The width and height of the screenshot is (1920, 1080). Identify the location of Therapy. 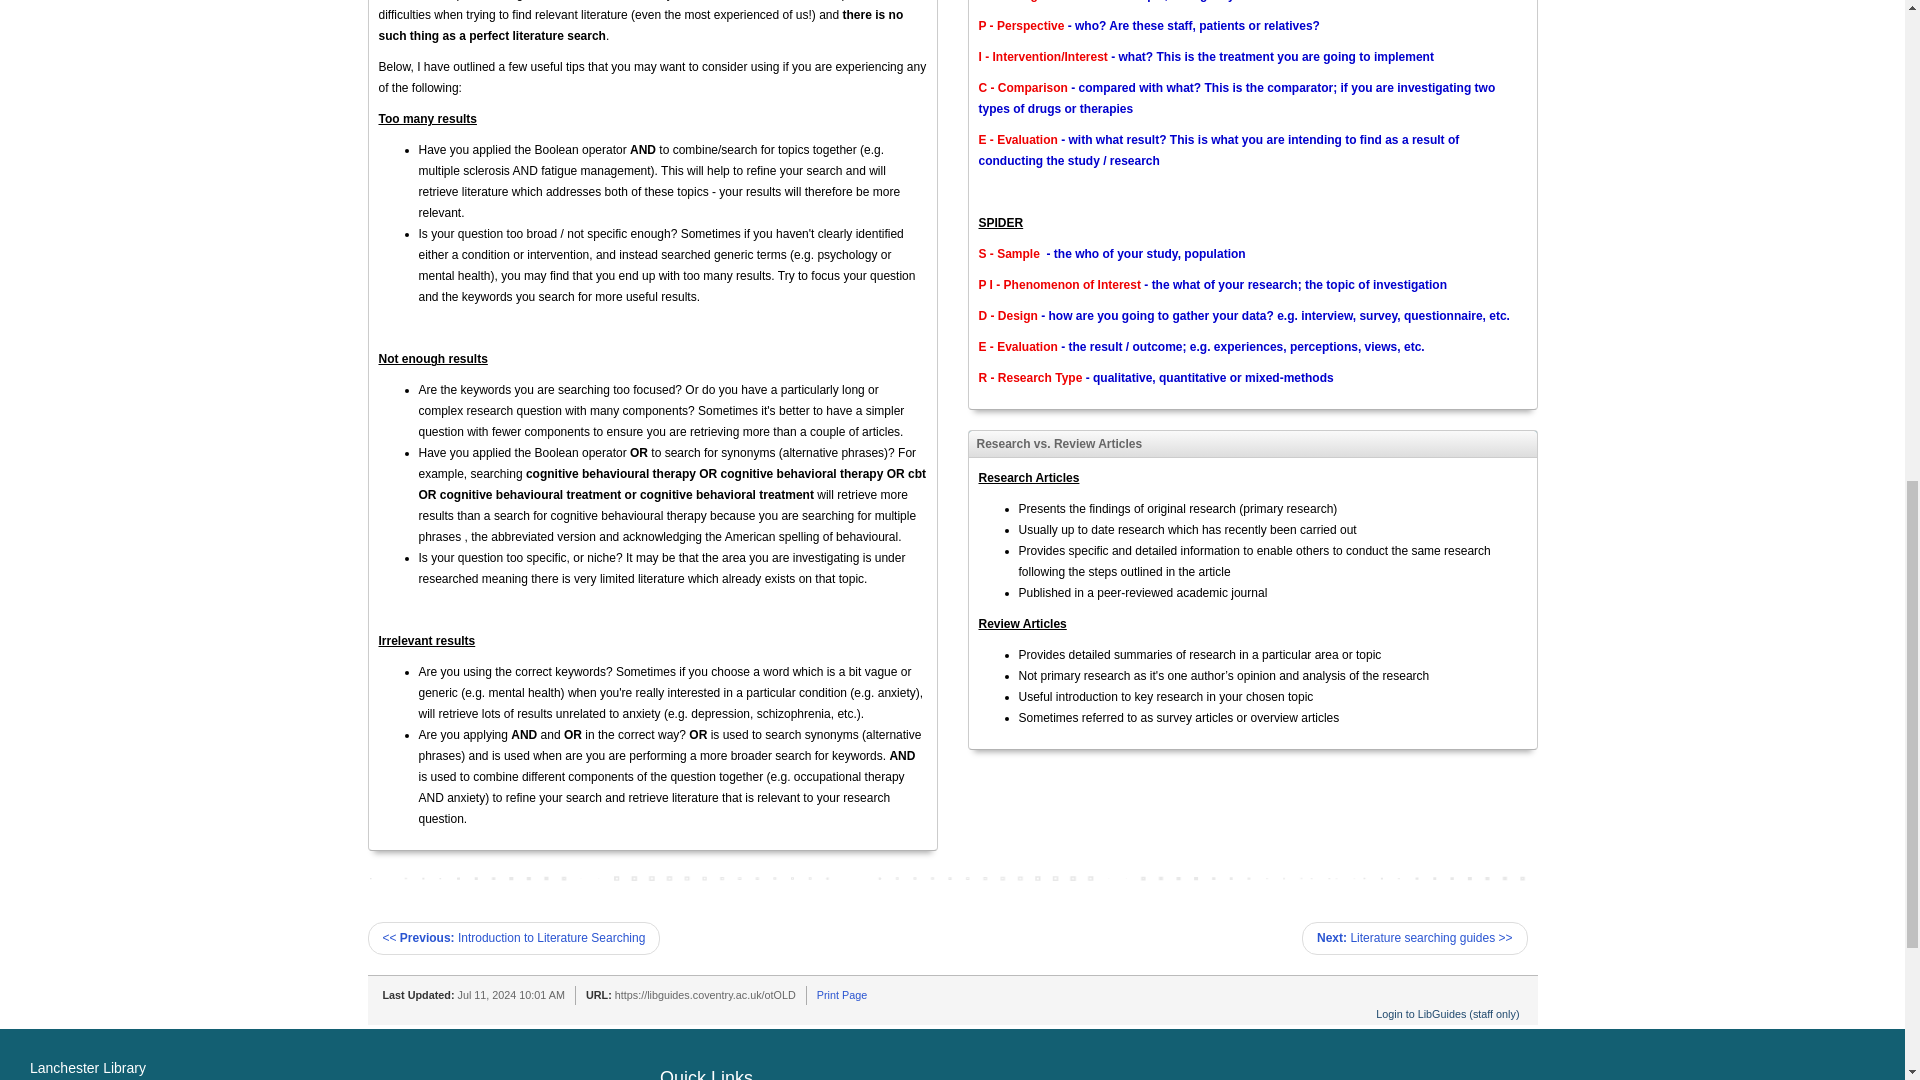
(510, 1038).